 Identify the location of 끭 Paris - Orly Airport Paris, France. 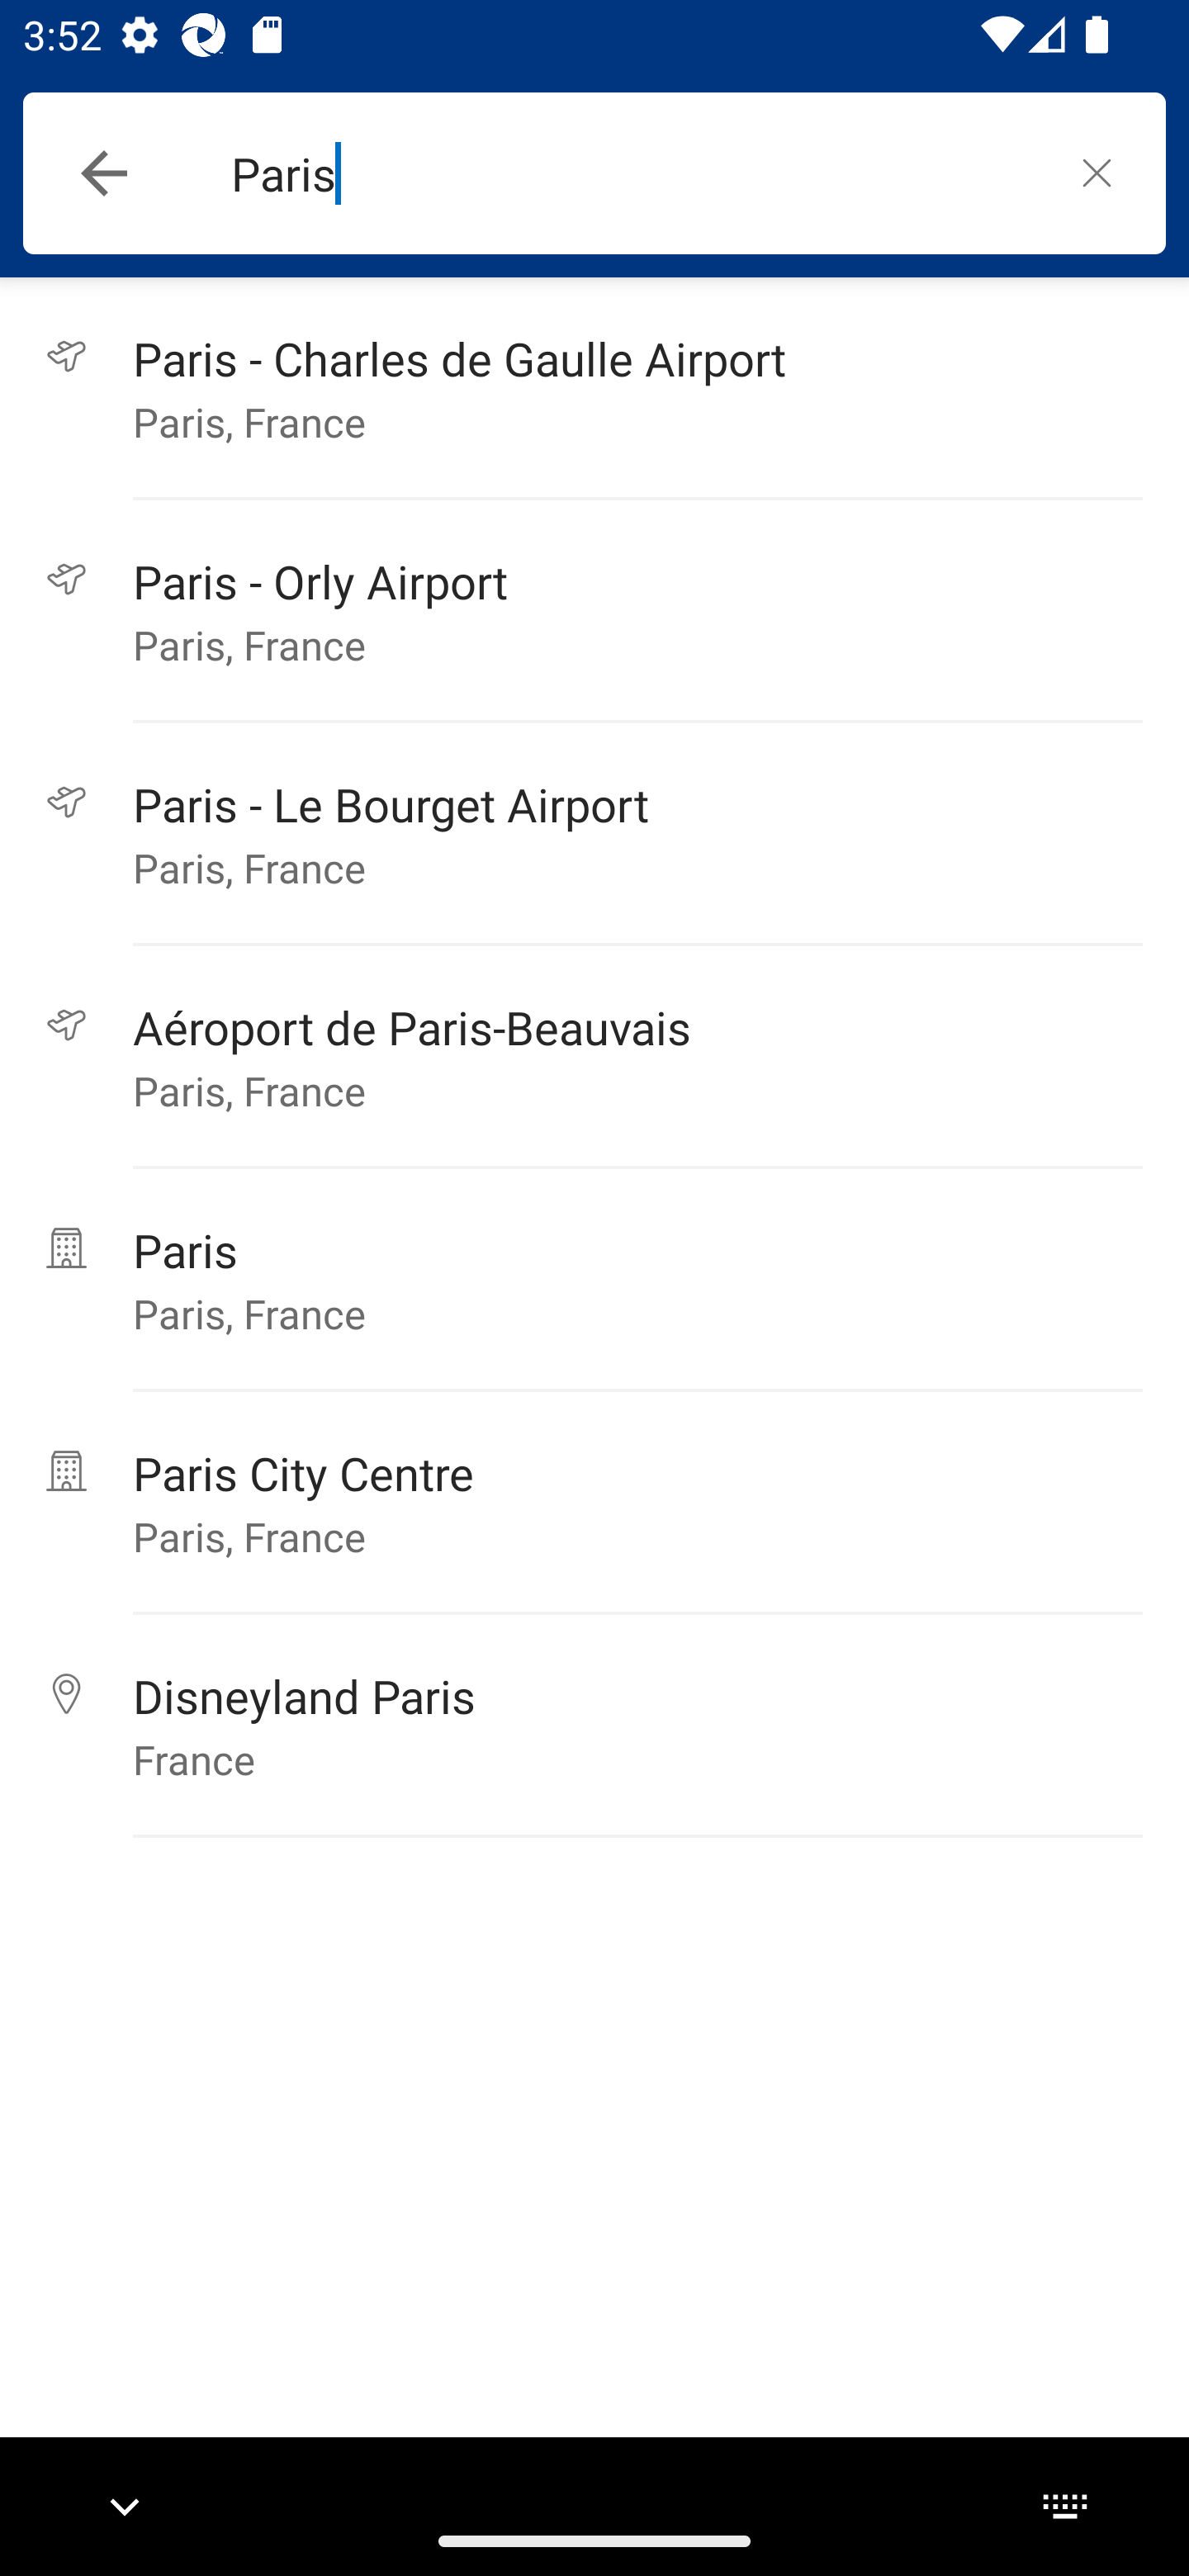
(594, 611).